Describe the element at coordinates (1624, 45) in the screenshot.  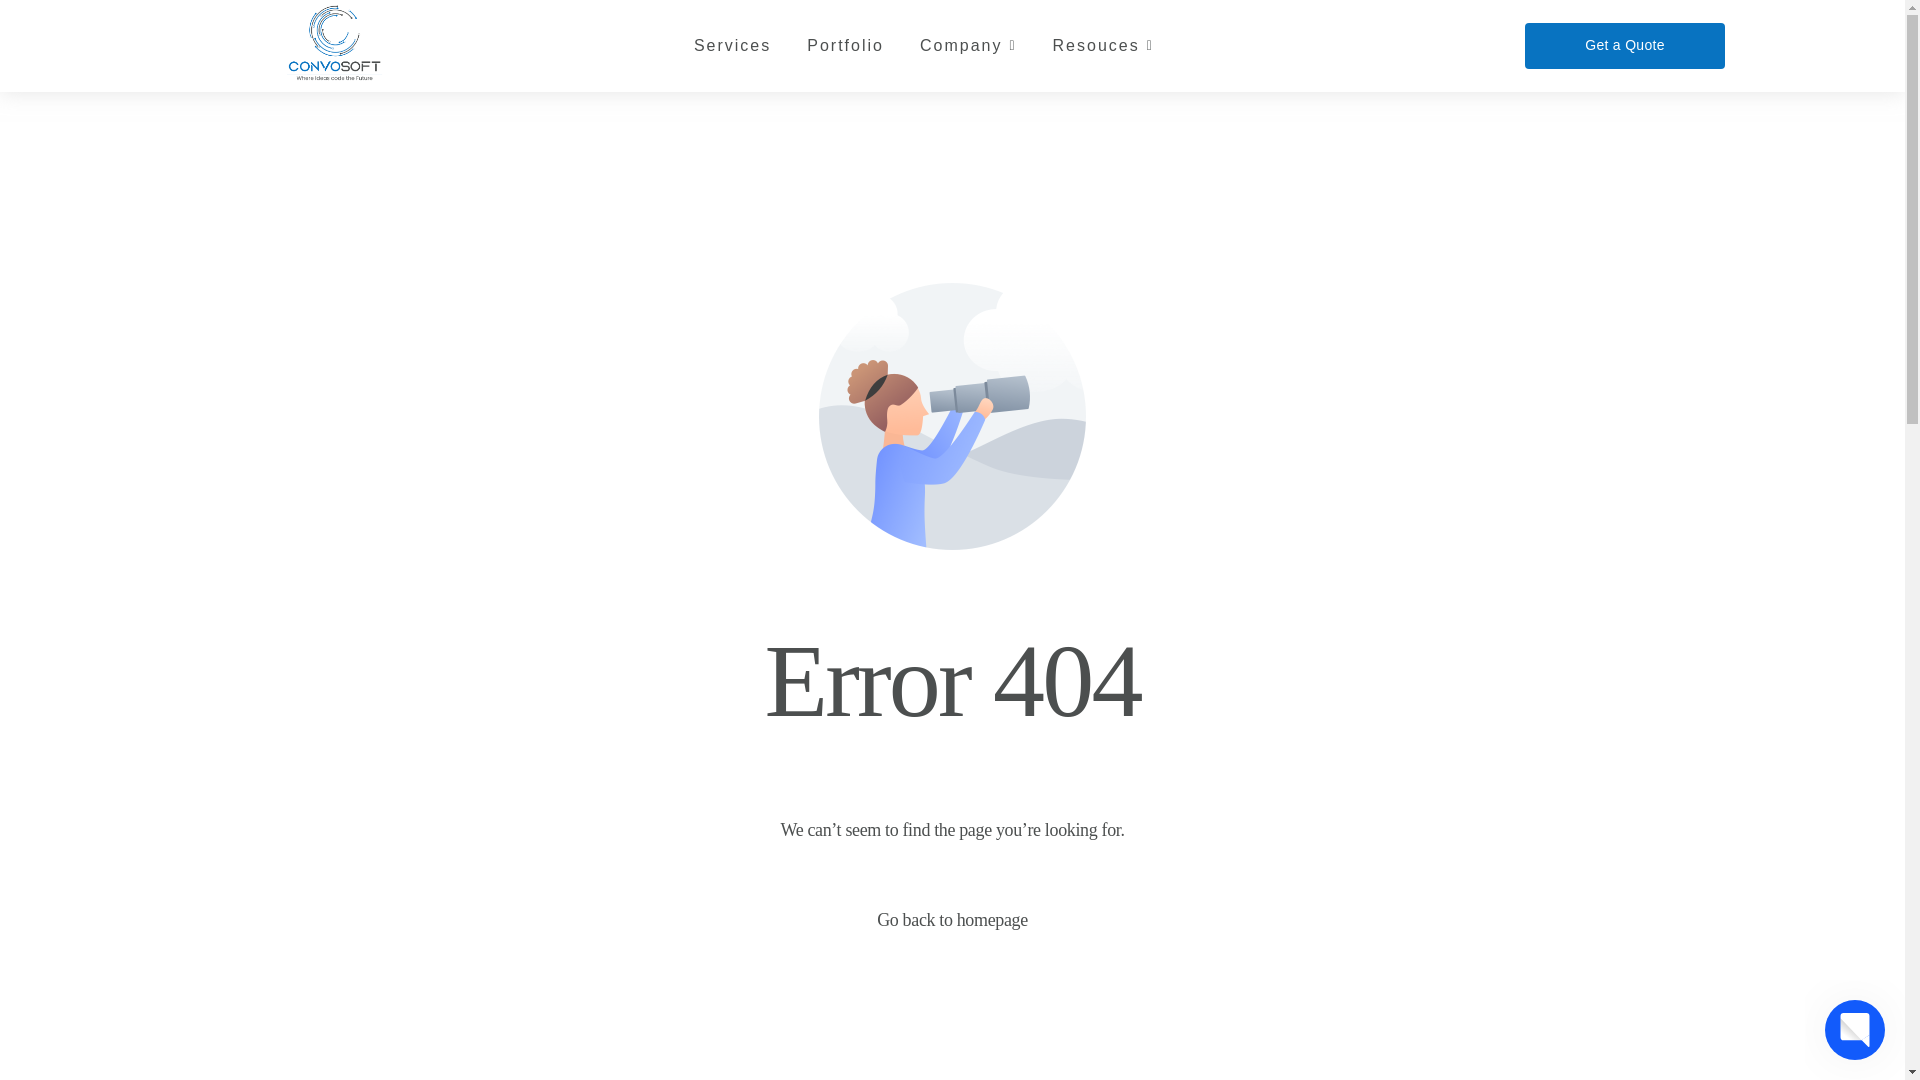
I see `Get a Quote` at that location.